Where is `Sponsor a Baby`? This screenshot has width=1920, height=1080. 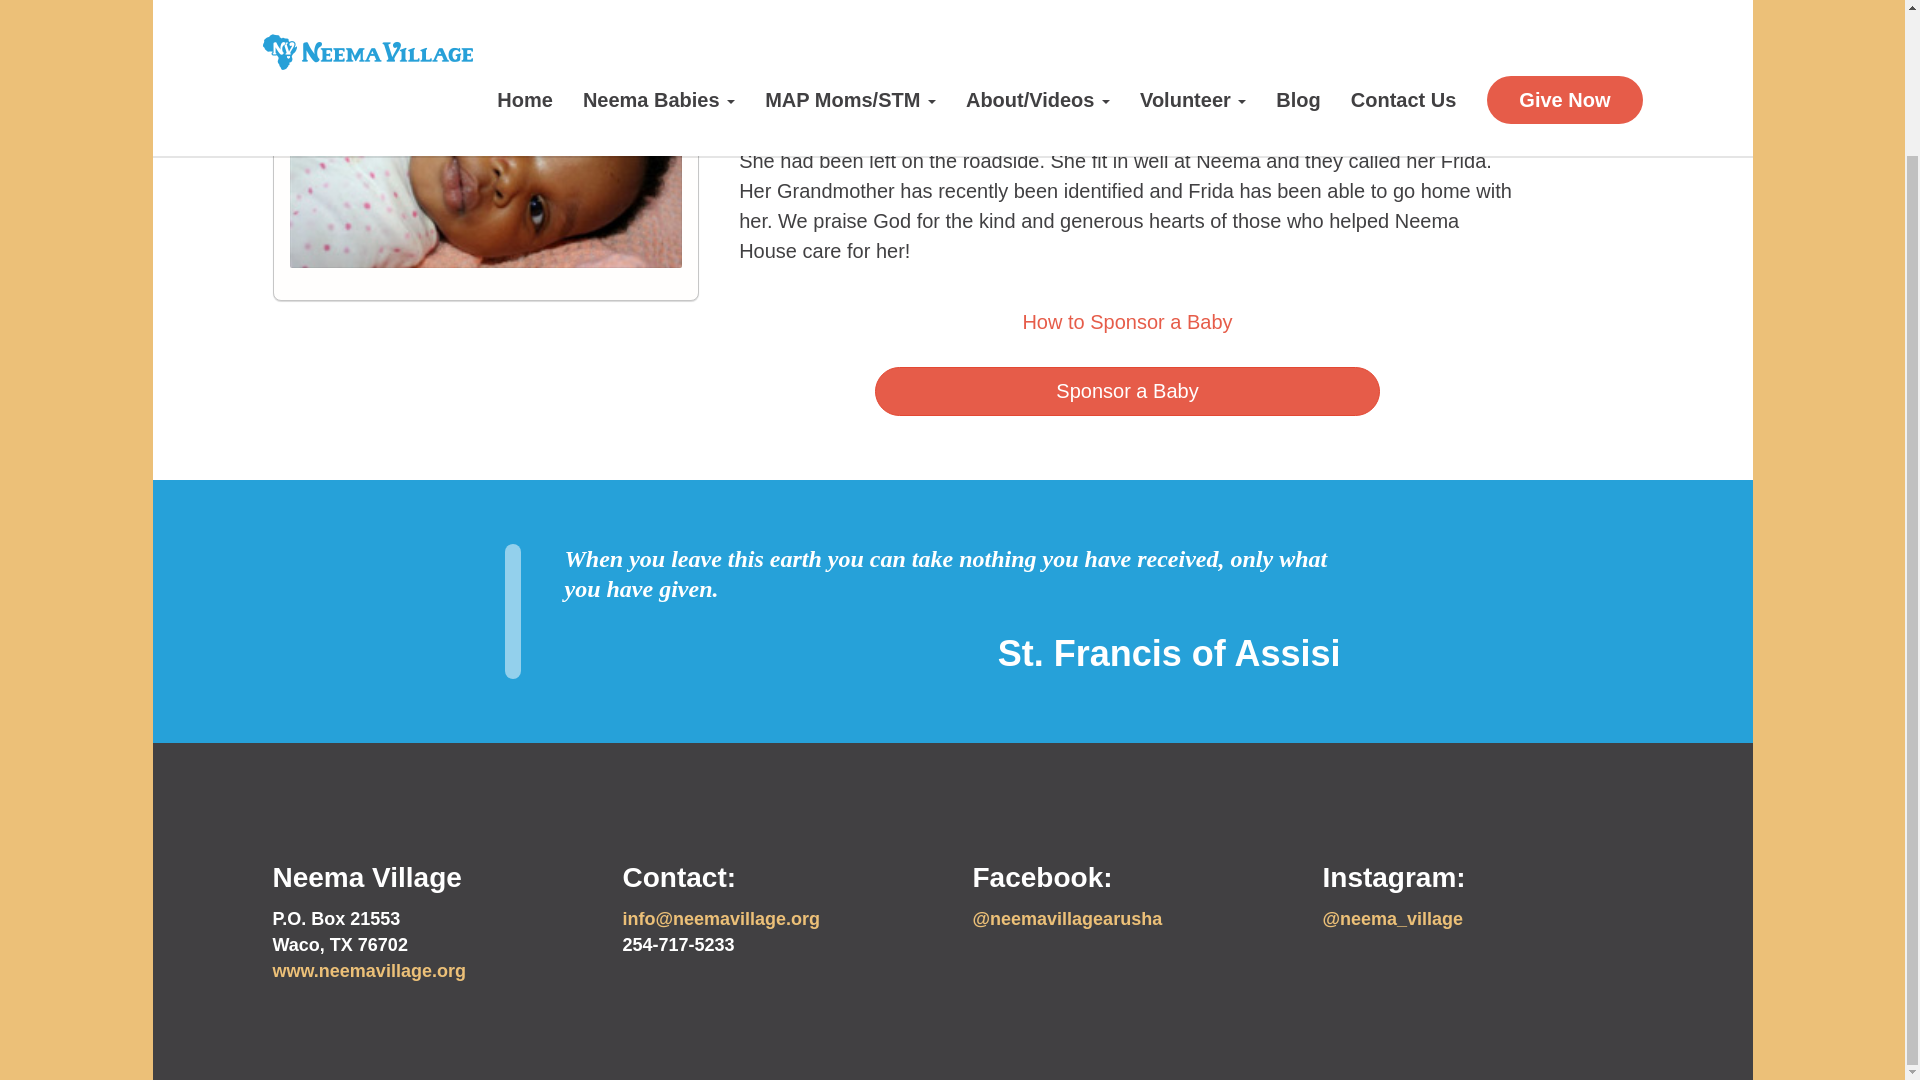 Sponsor a Baby is located at coordinates (1126, 391).